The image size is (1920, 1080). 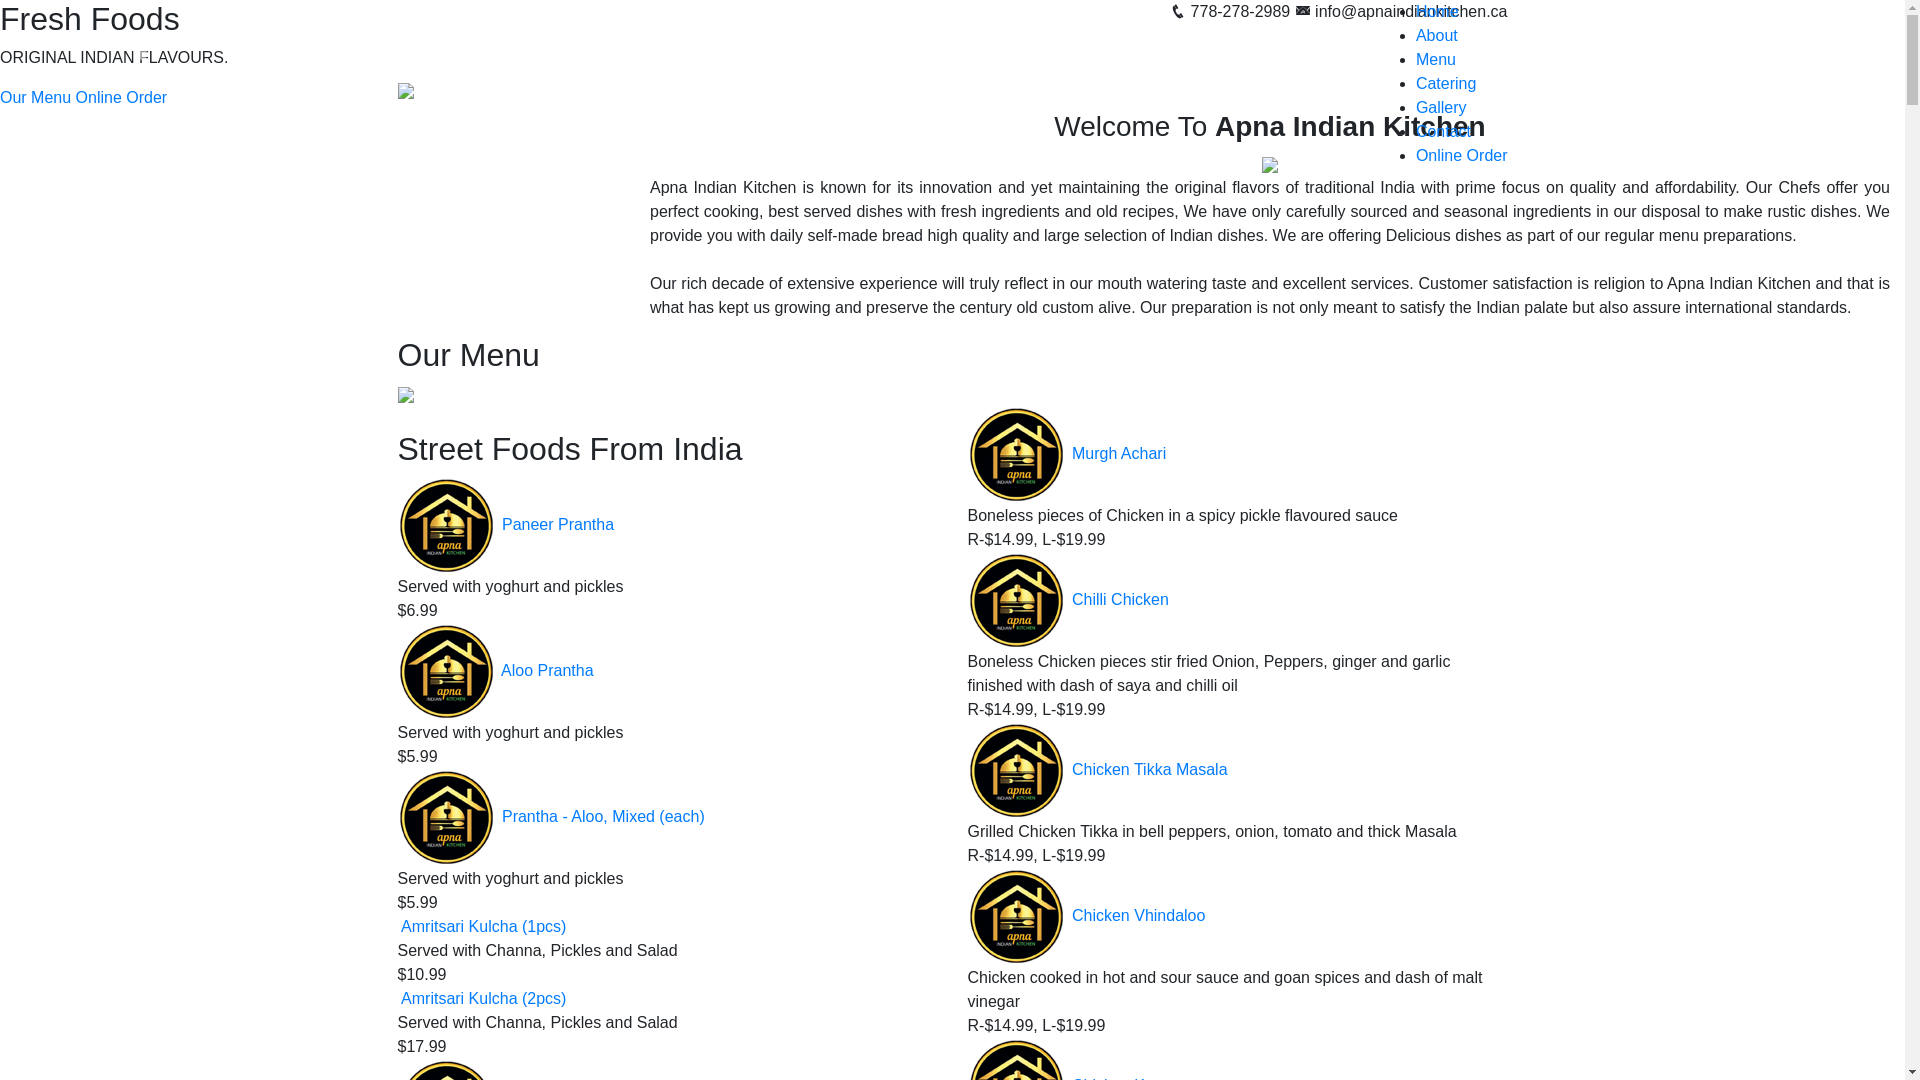 I want to click on Gallery, so click(x=1442, y=108).